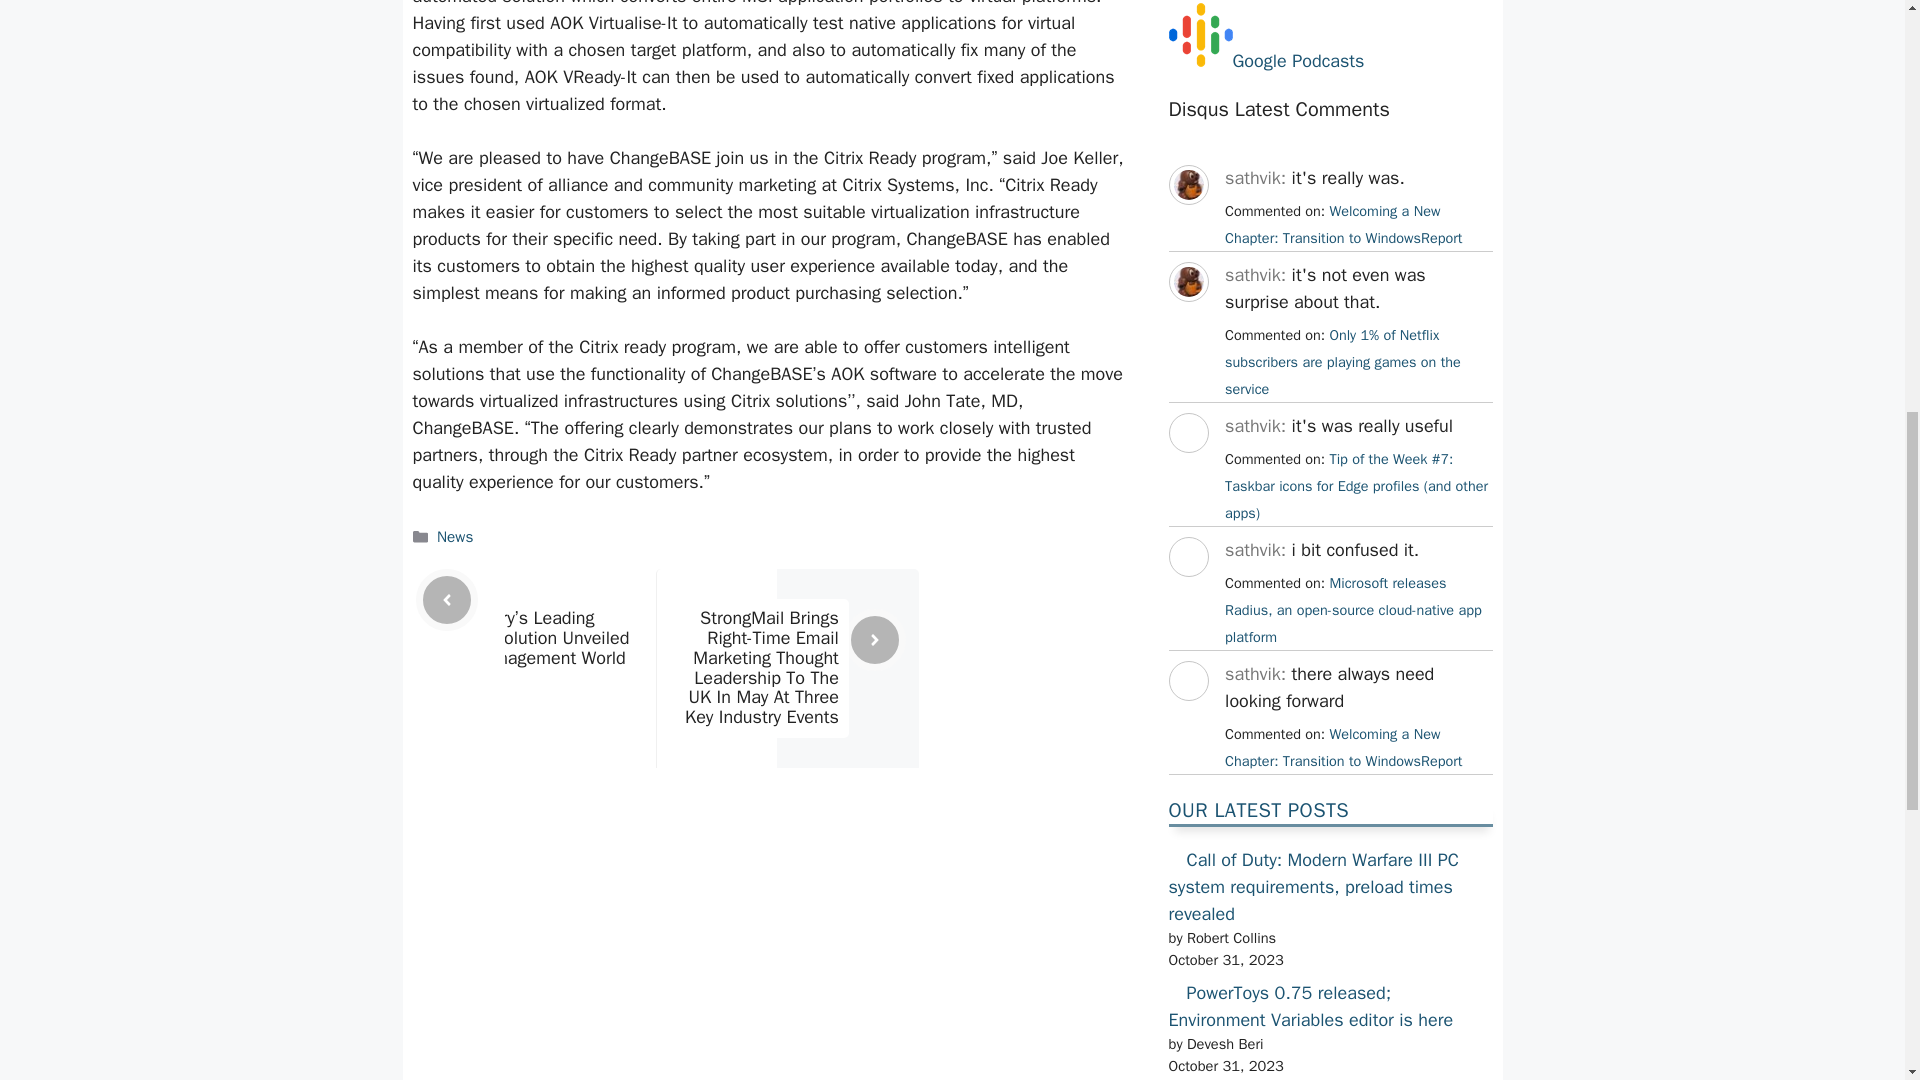 The image size is (1920, 1080). I want to click on sathvik, so click(1187, 222).